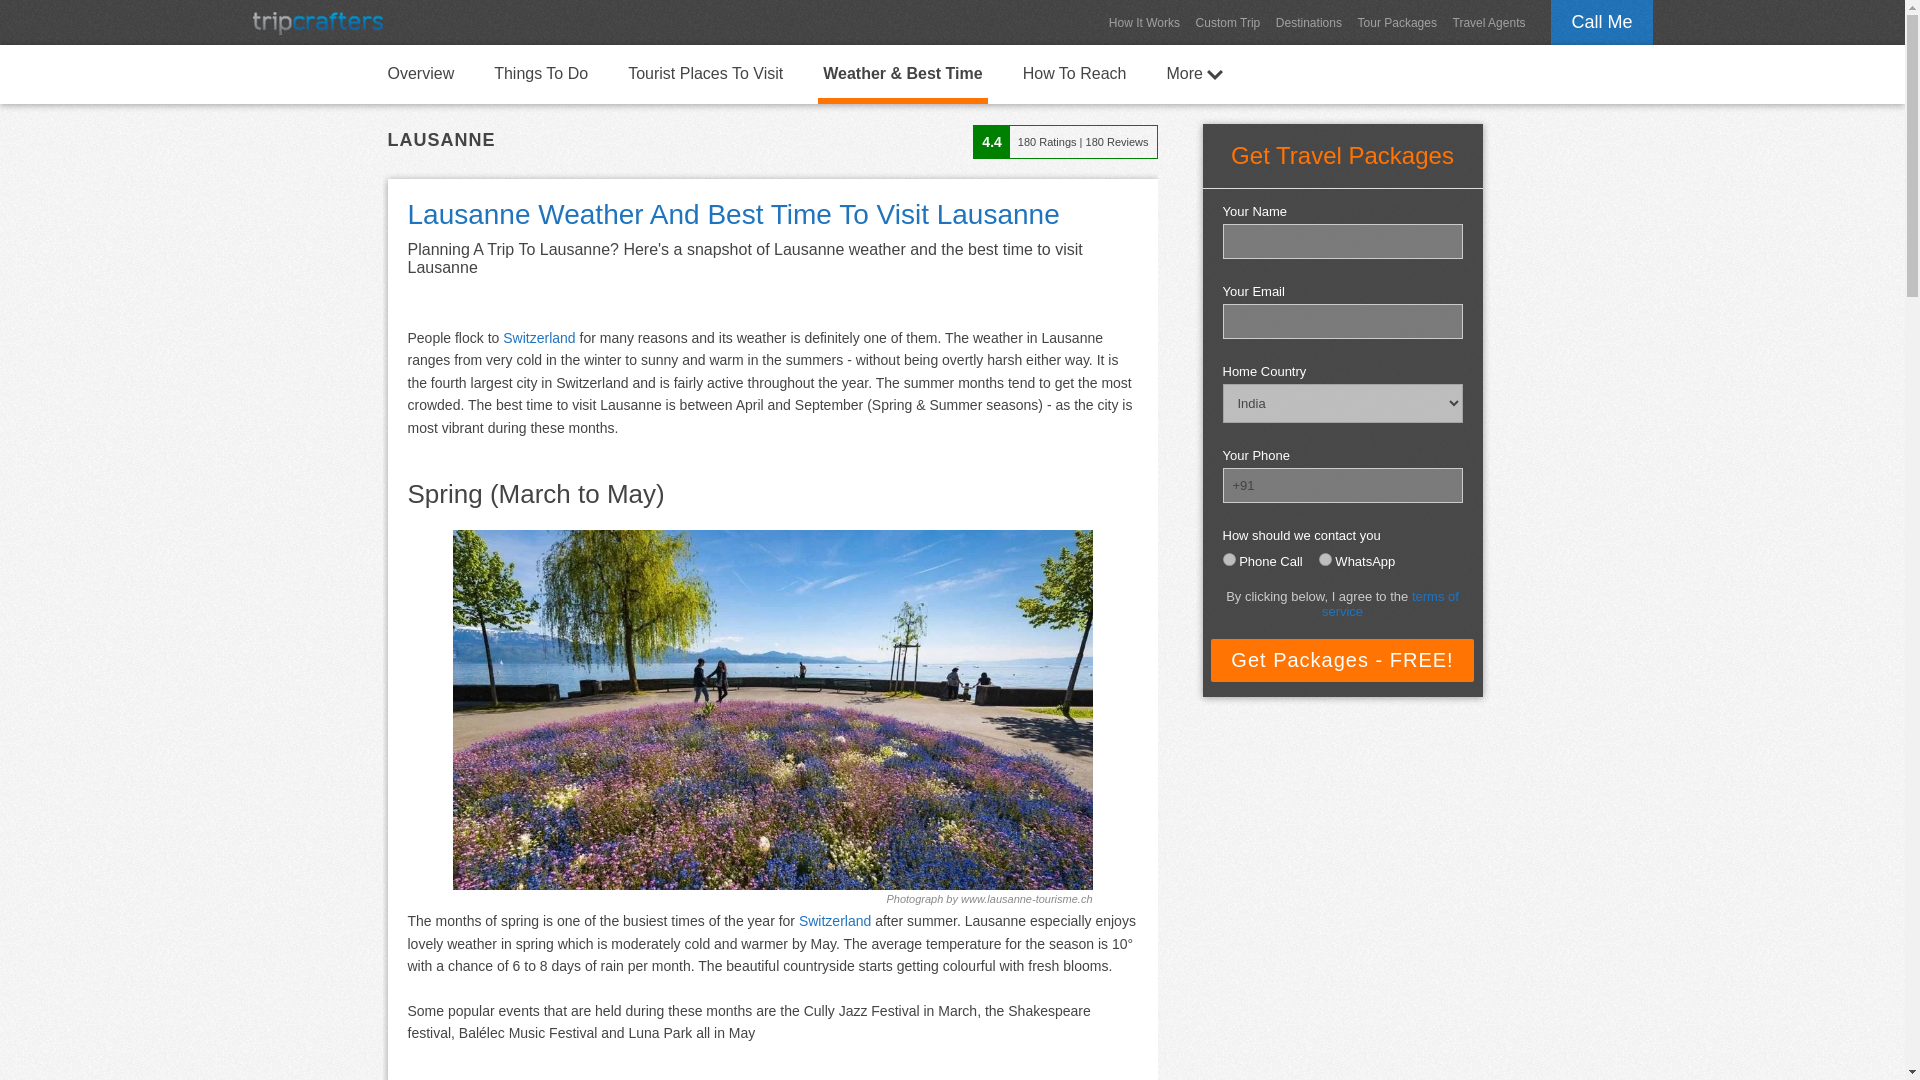 This screenshot has width=1920, height=1080. What do you see at coordinates (1228, 558) in the screenshot?
I see `Phone` at bounding box center [1228, 558].